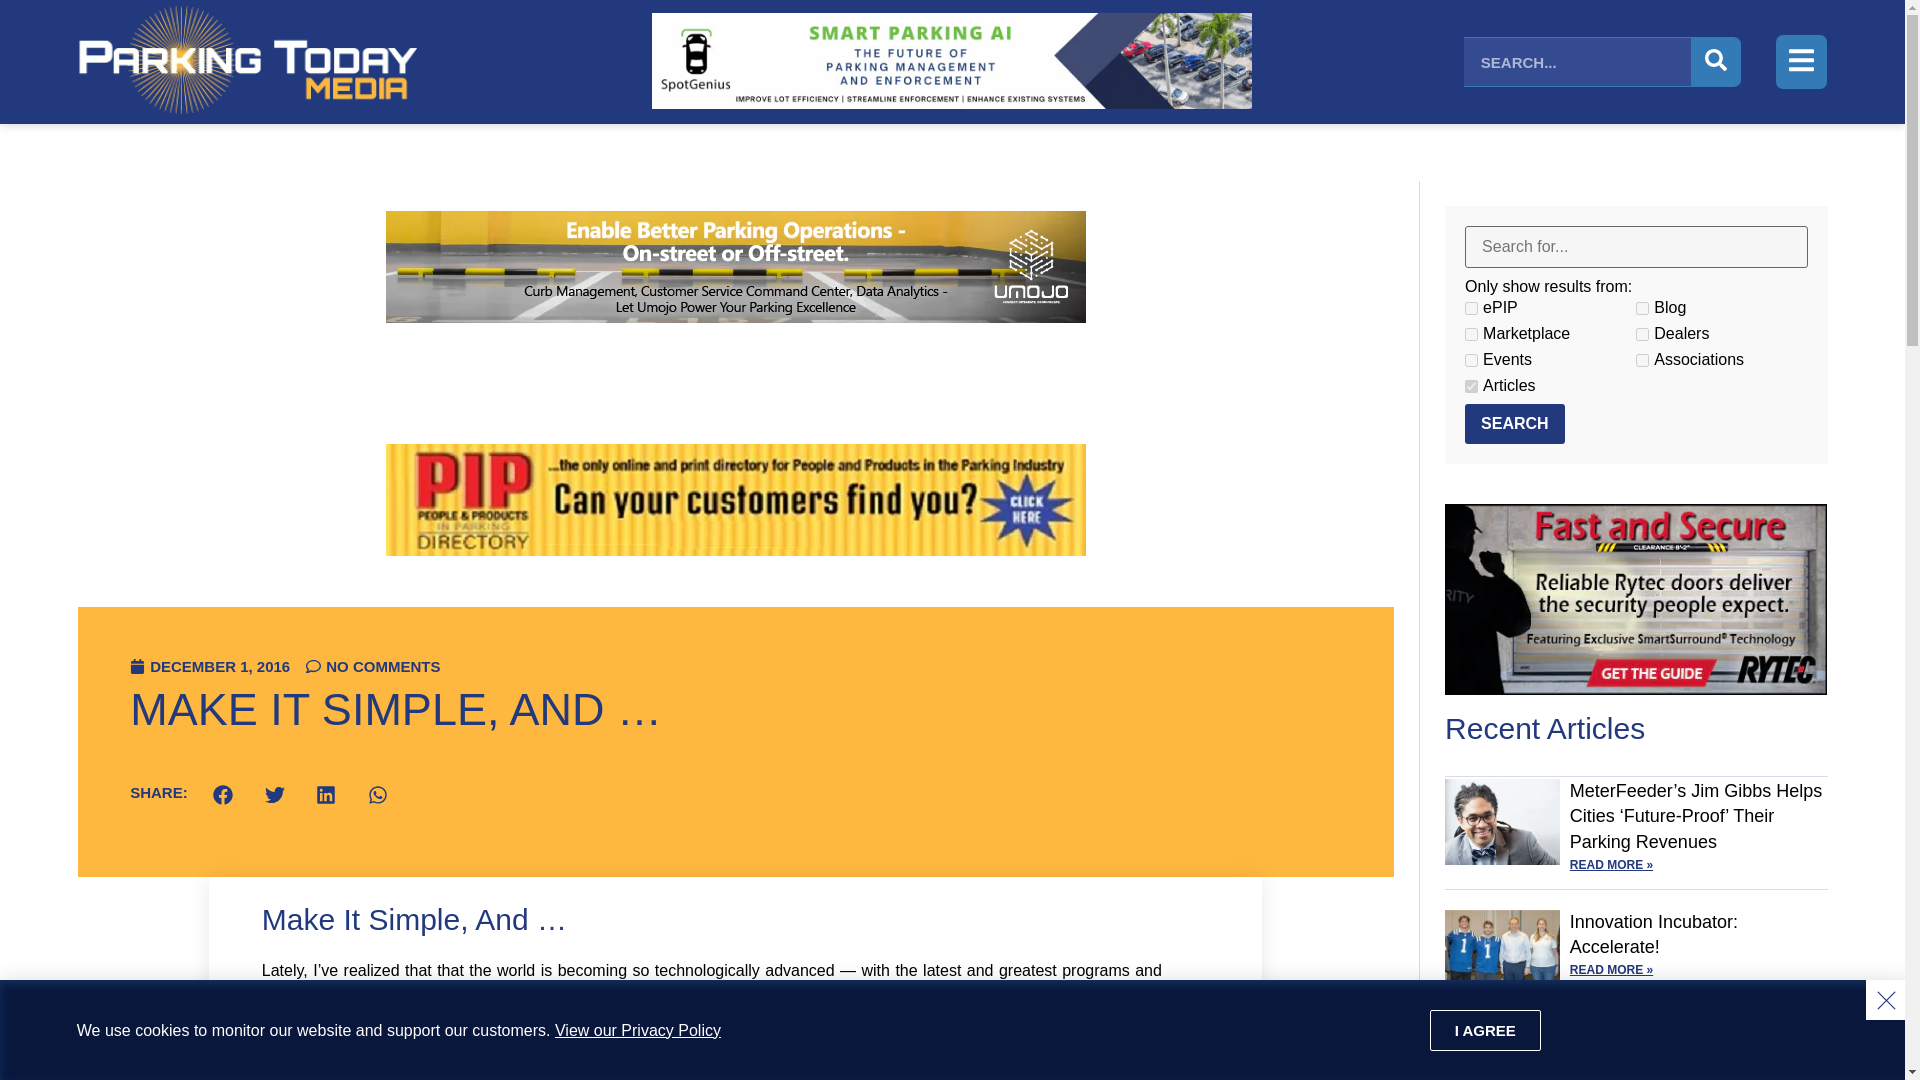 The image size is (1920, 1080). I want to click on Associations, so click(1642, 360).